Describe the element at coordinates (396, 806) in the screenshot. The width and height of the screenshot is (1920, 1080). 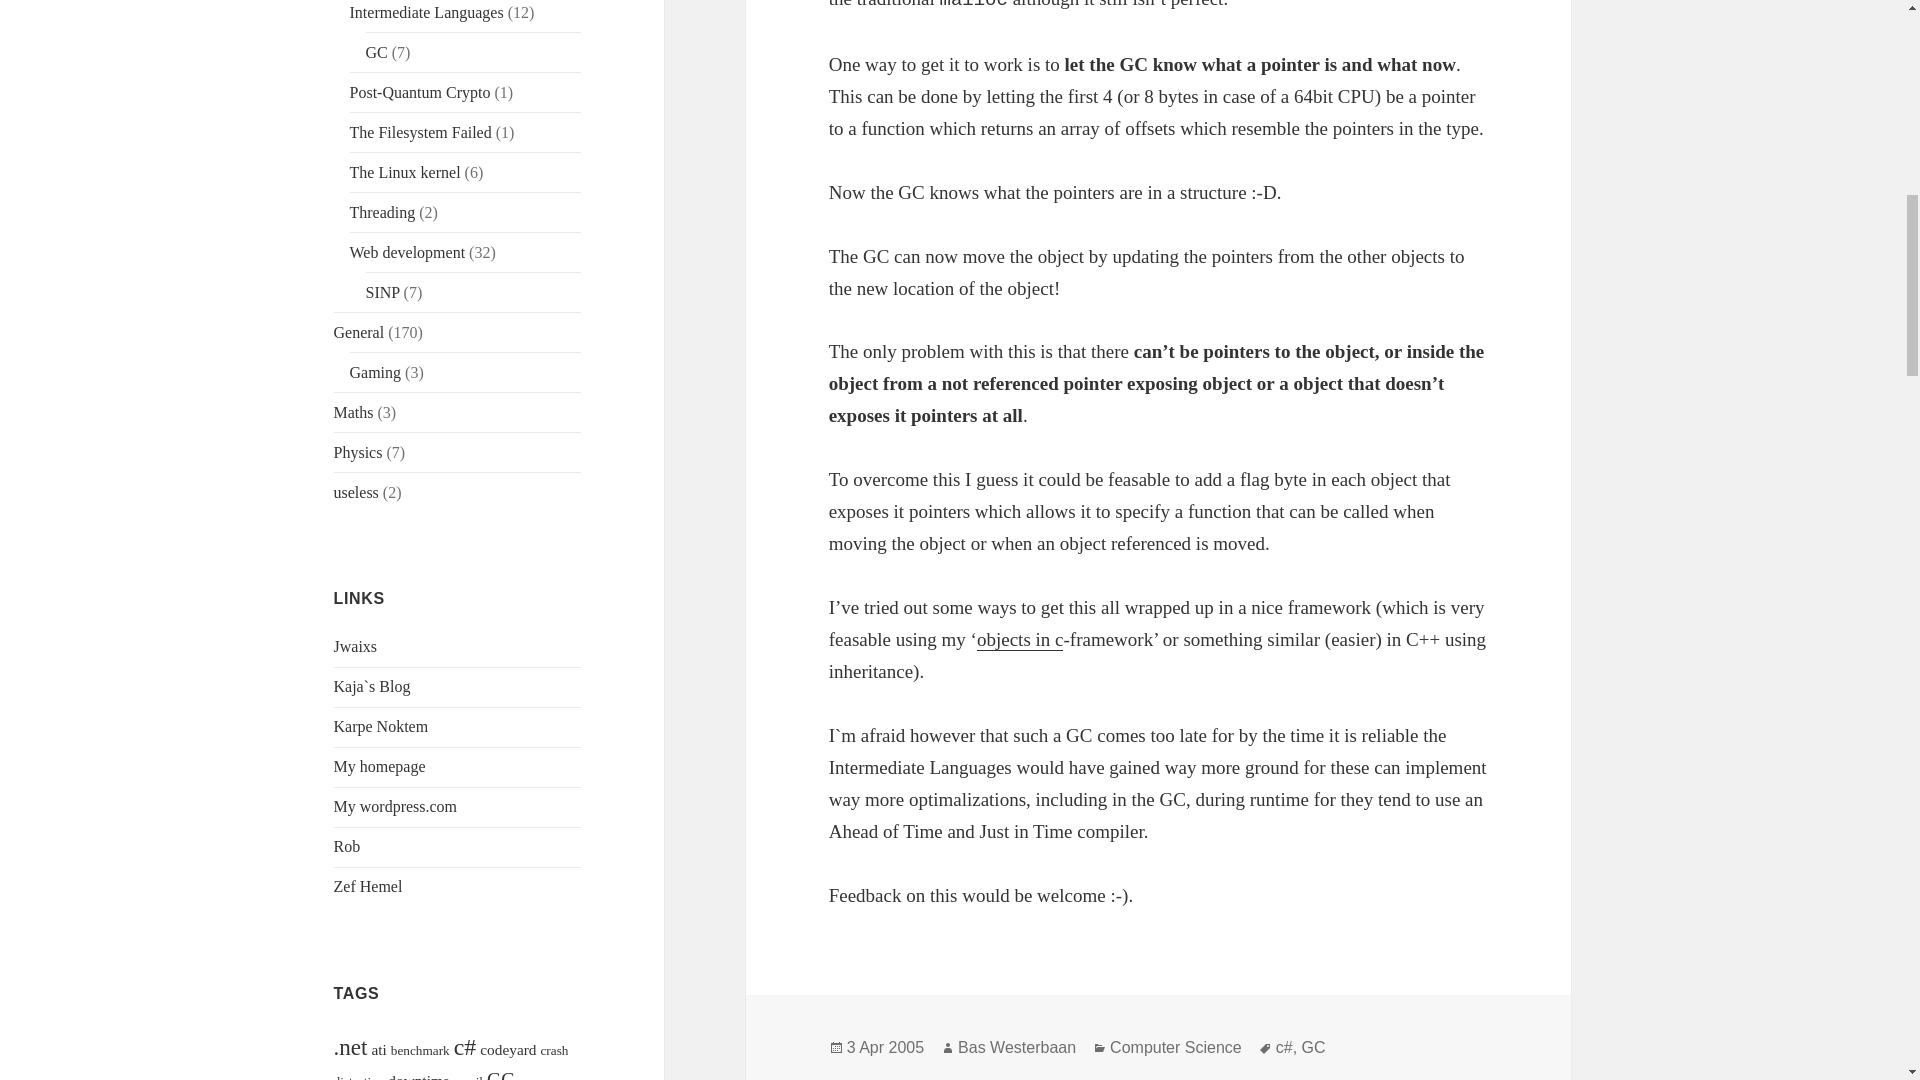
I see `My wordpress.com` at that location.